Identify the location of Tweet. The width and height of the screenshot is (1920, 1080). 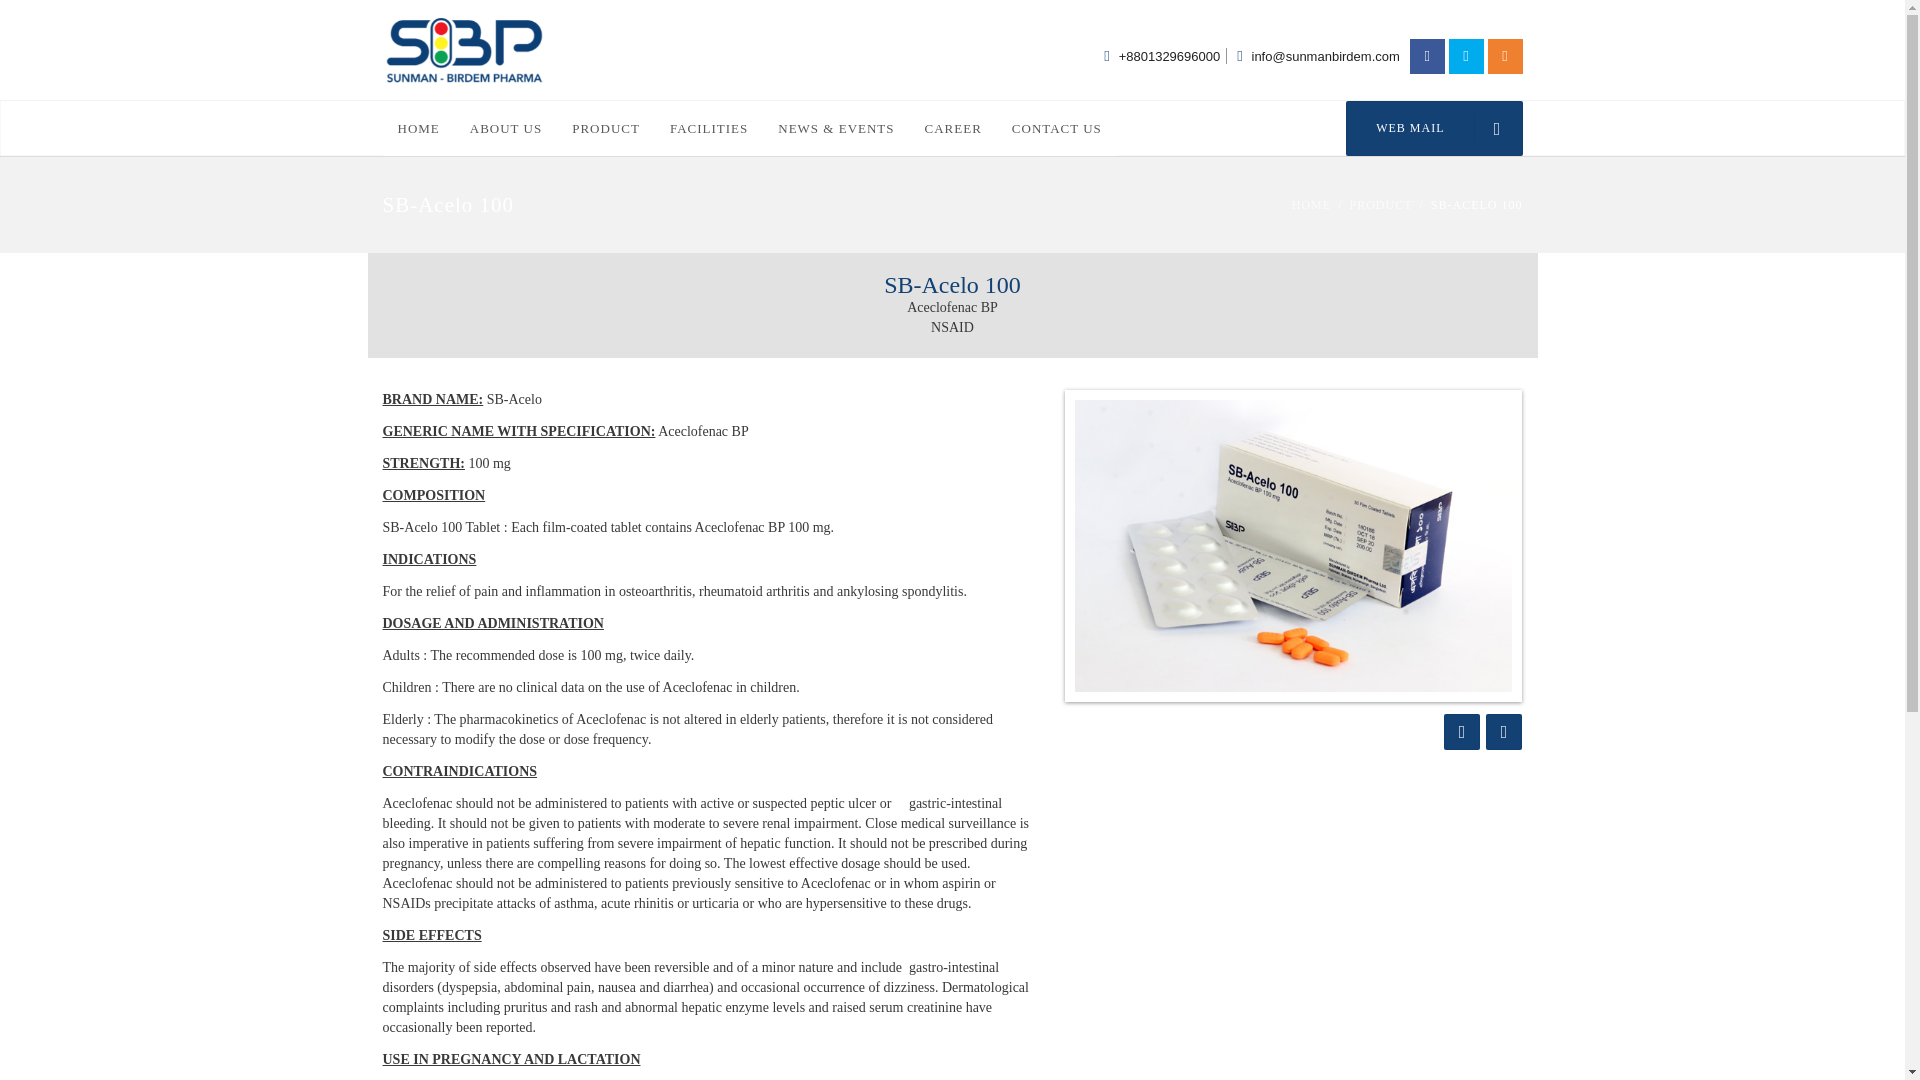
(1504, 731).